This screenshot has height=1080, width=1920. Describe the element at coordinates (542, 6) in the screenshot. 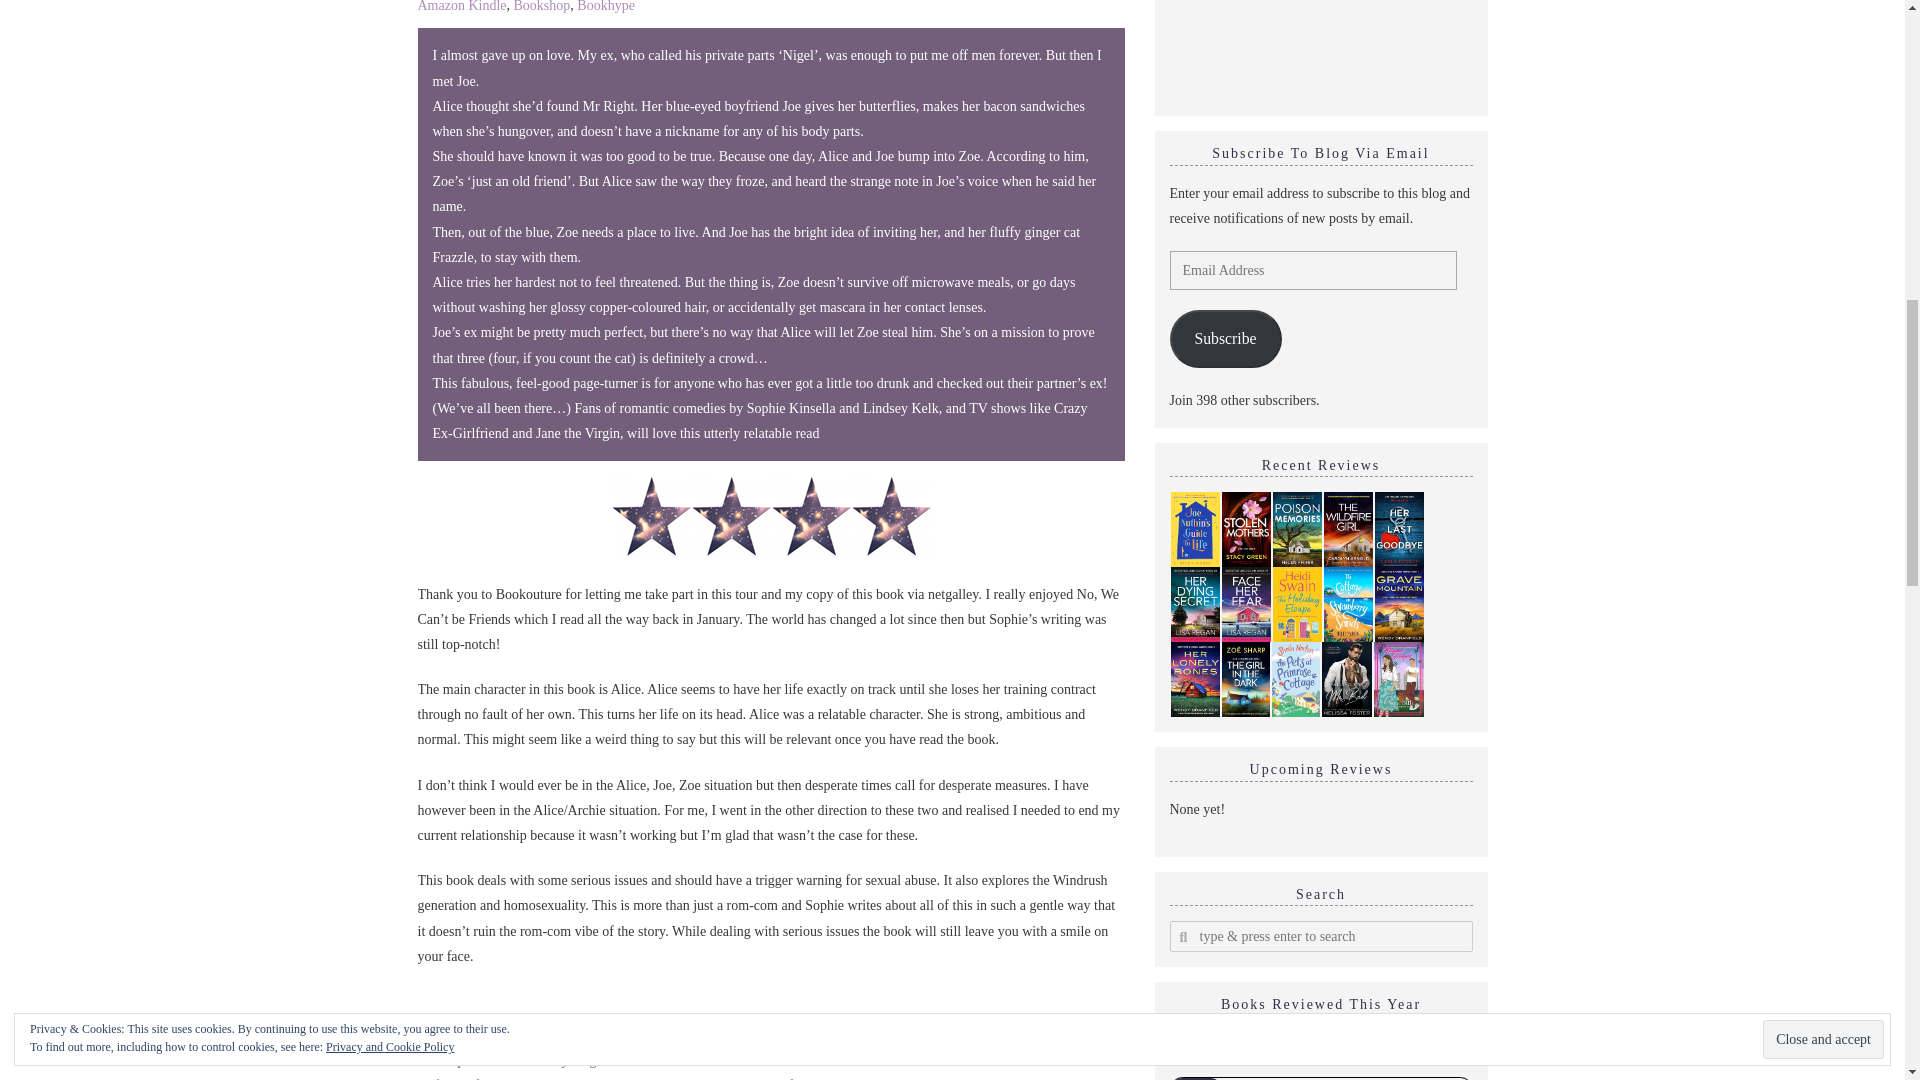

I see `Bookshop` at that location.